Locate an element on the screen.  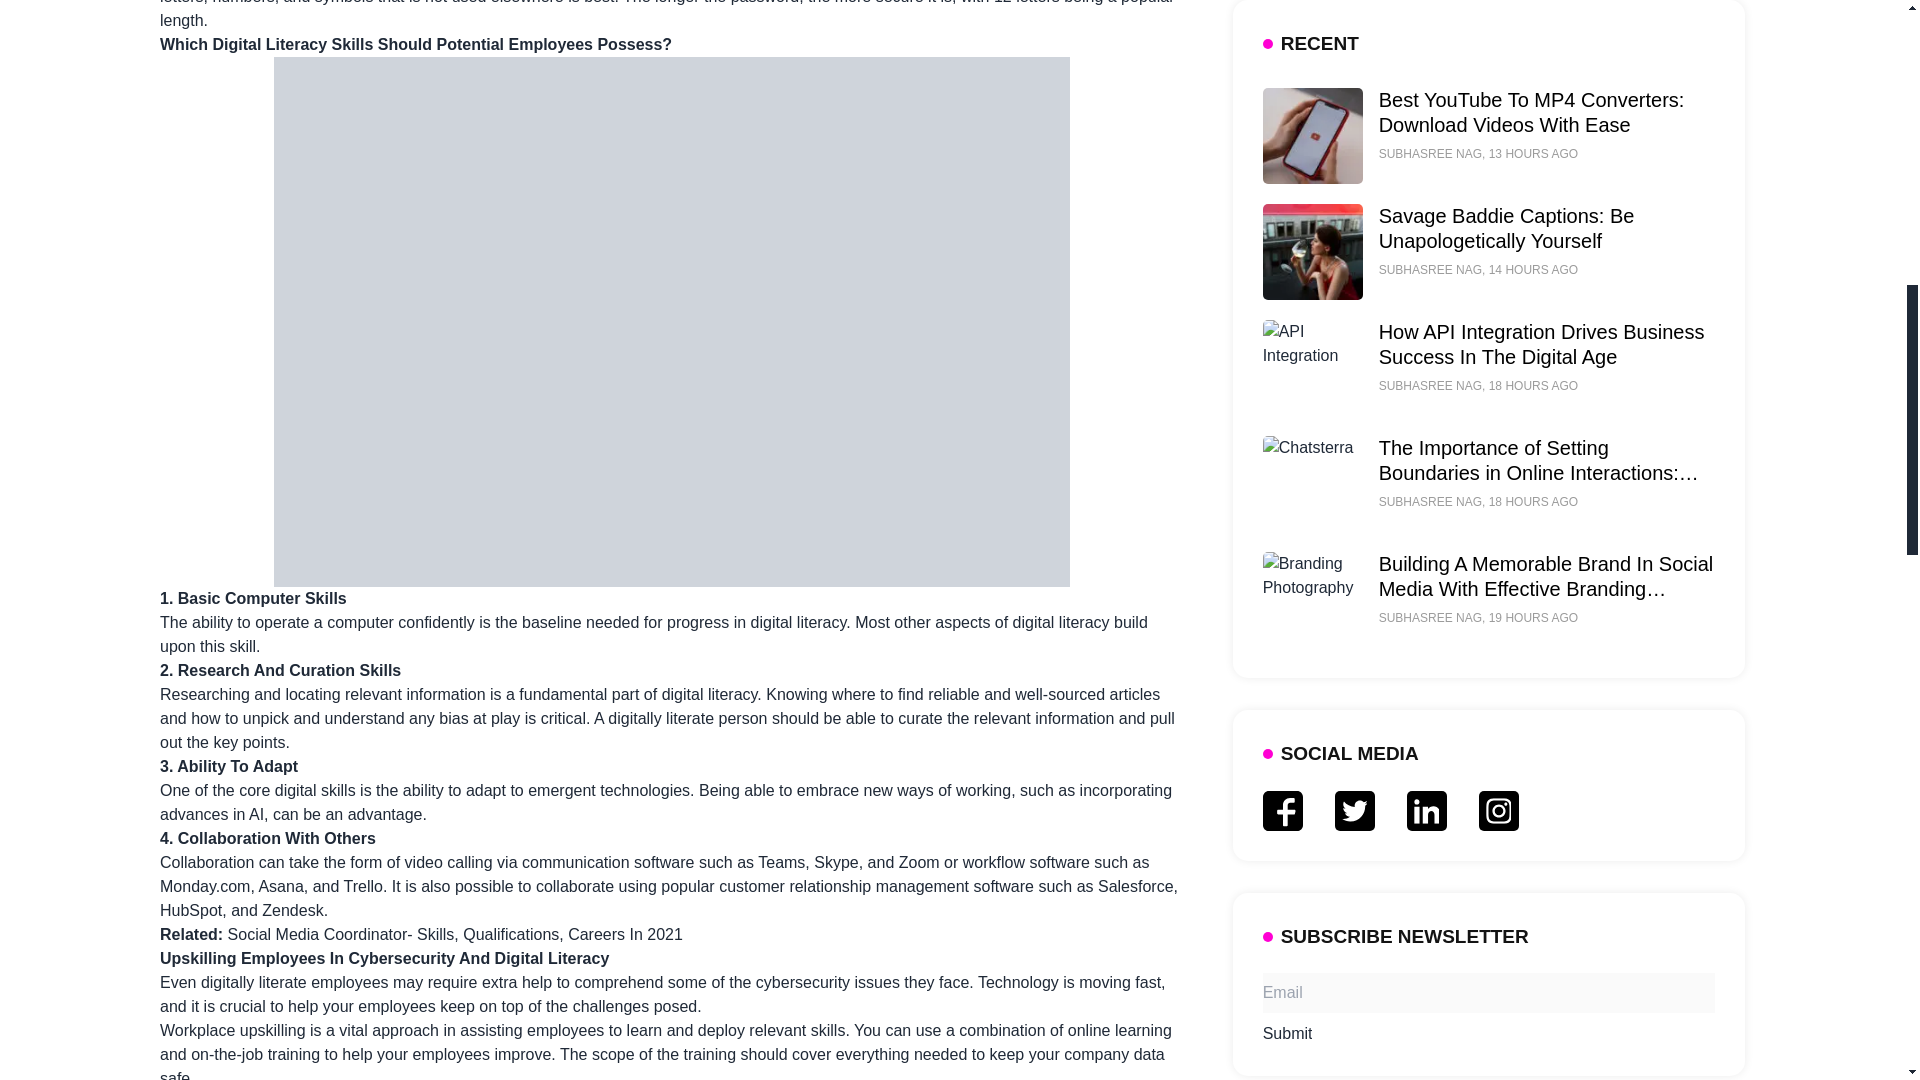
Submit is located at coordinates (1288, 586).